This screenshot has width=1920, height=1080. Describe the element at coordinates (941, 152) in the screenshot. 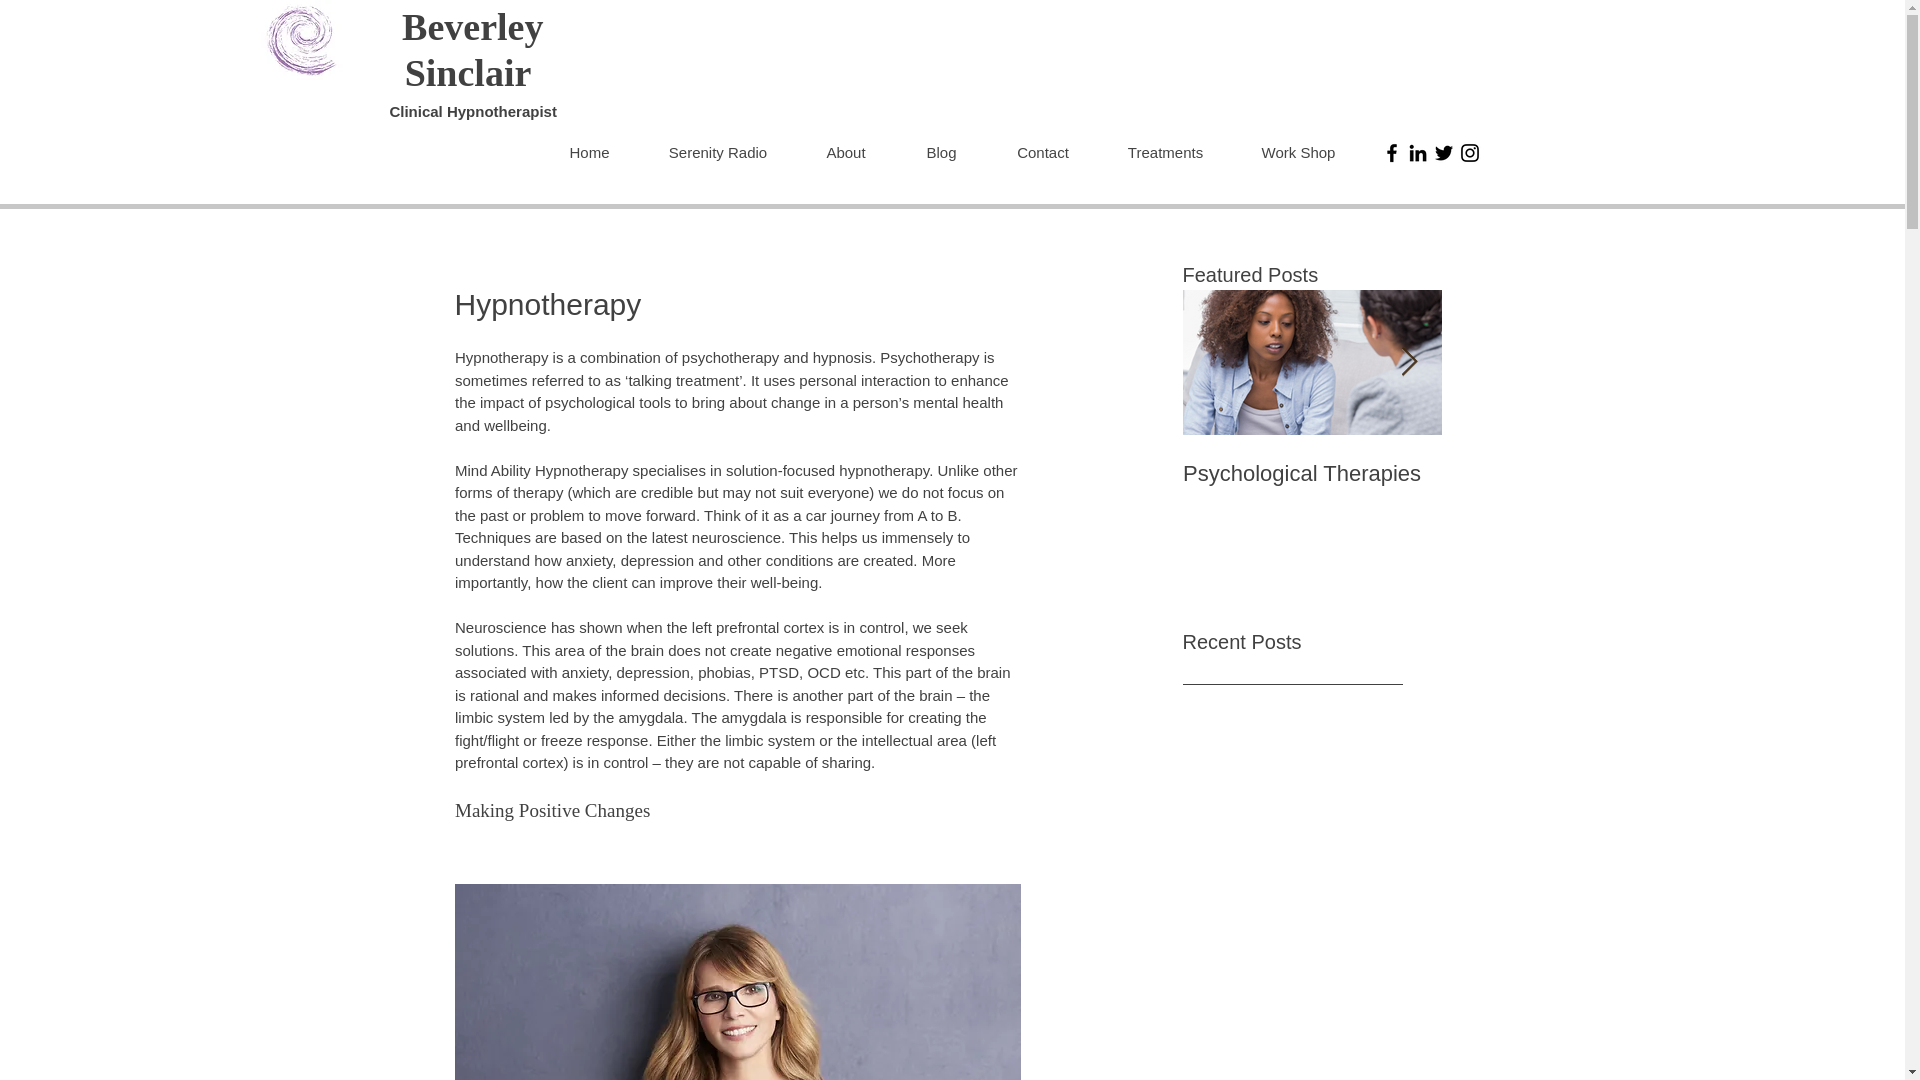

I see `Blog` at that location.